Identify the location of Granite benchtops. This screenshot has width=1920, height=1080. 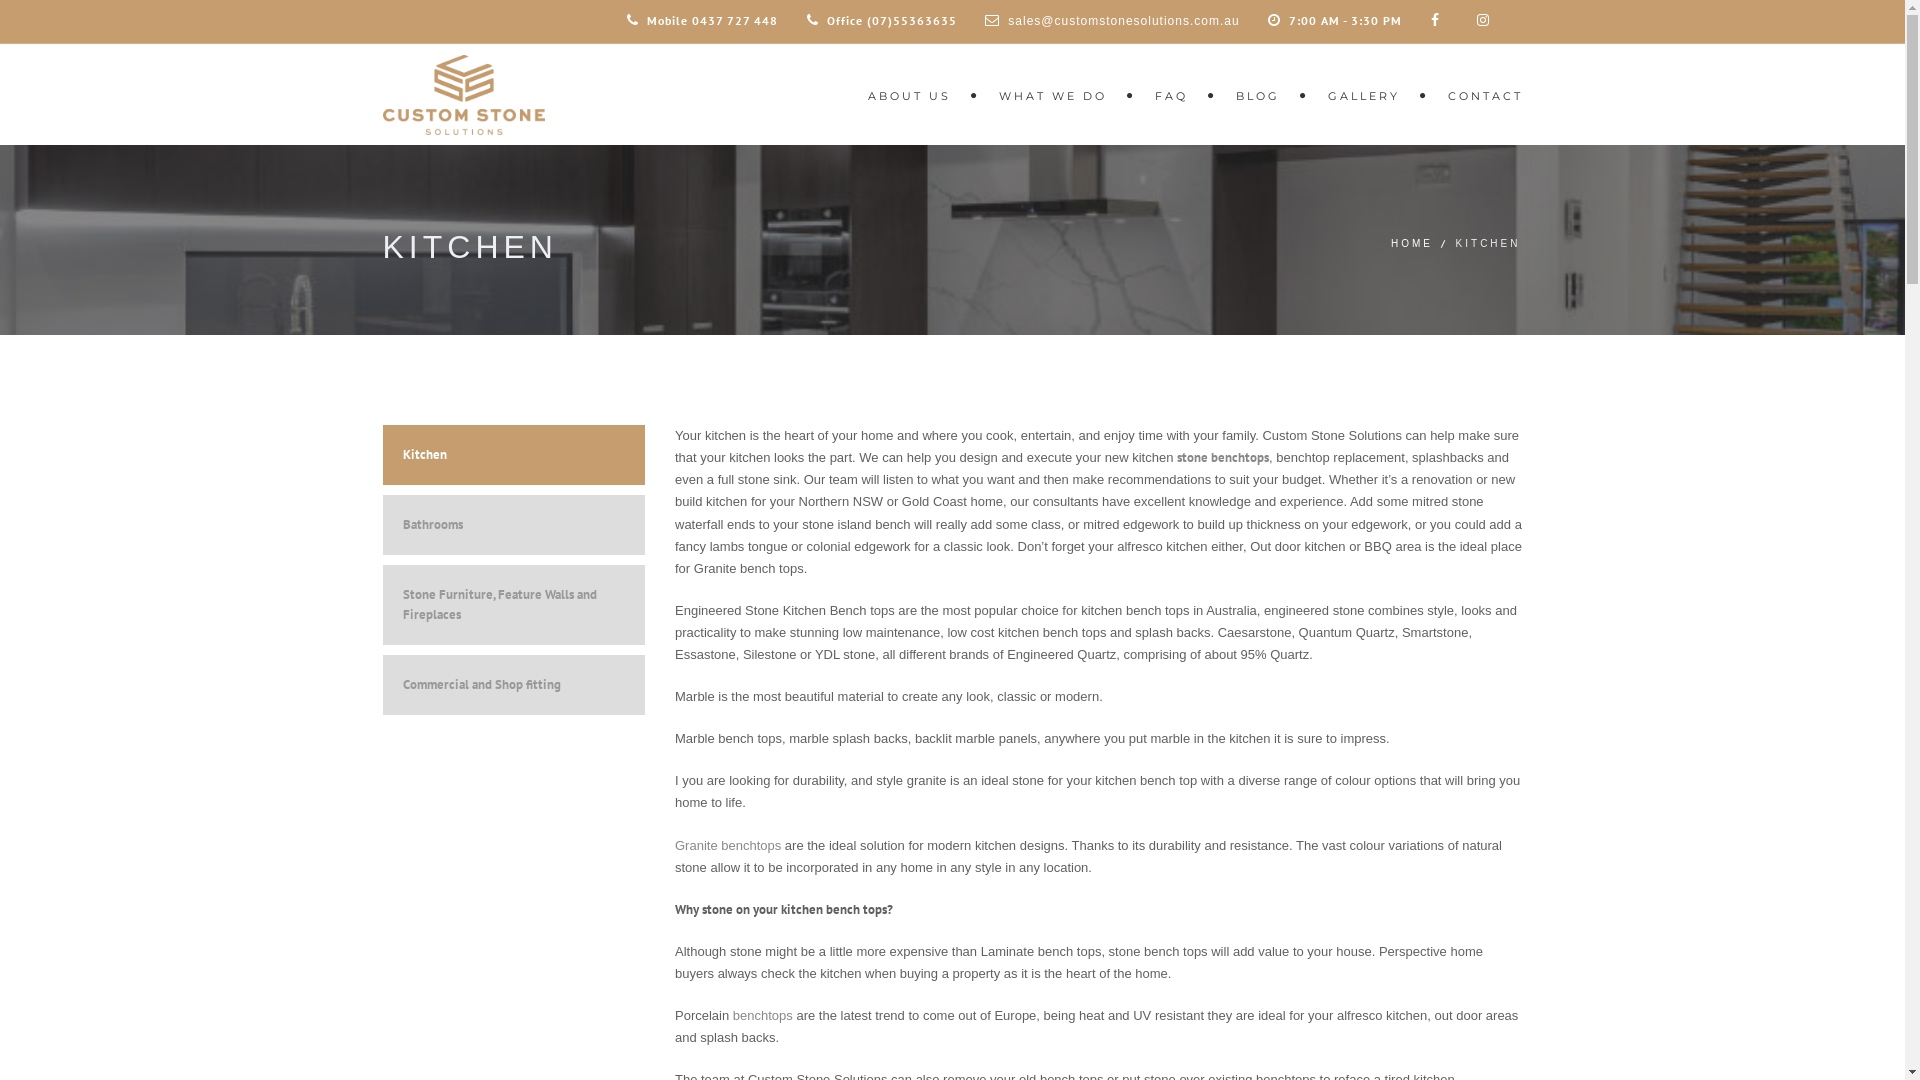
(728, 846).